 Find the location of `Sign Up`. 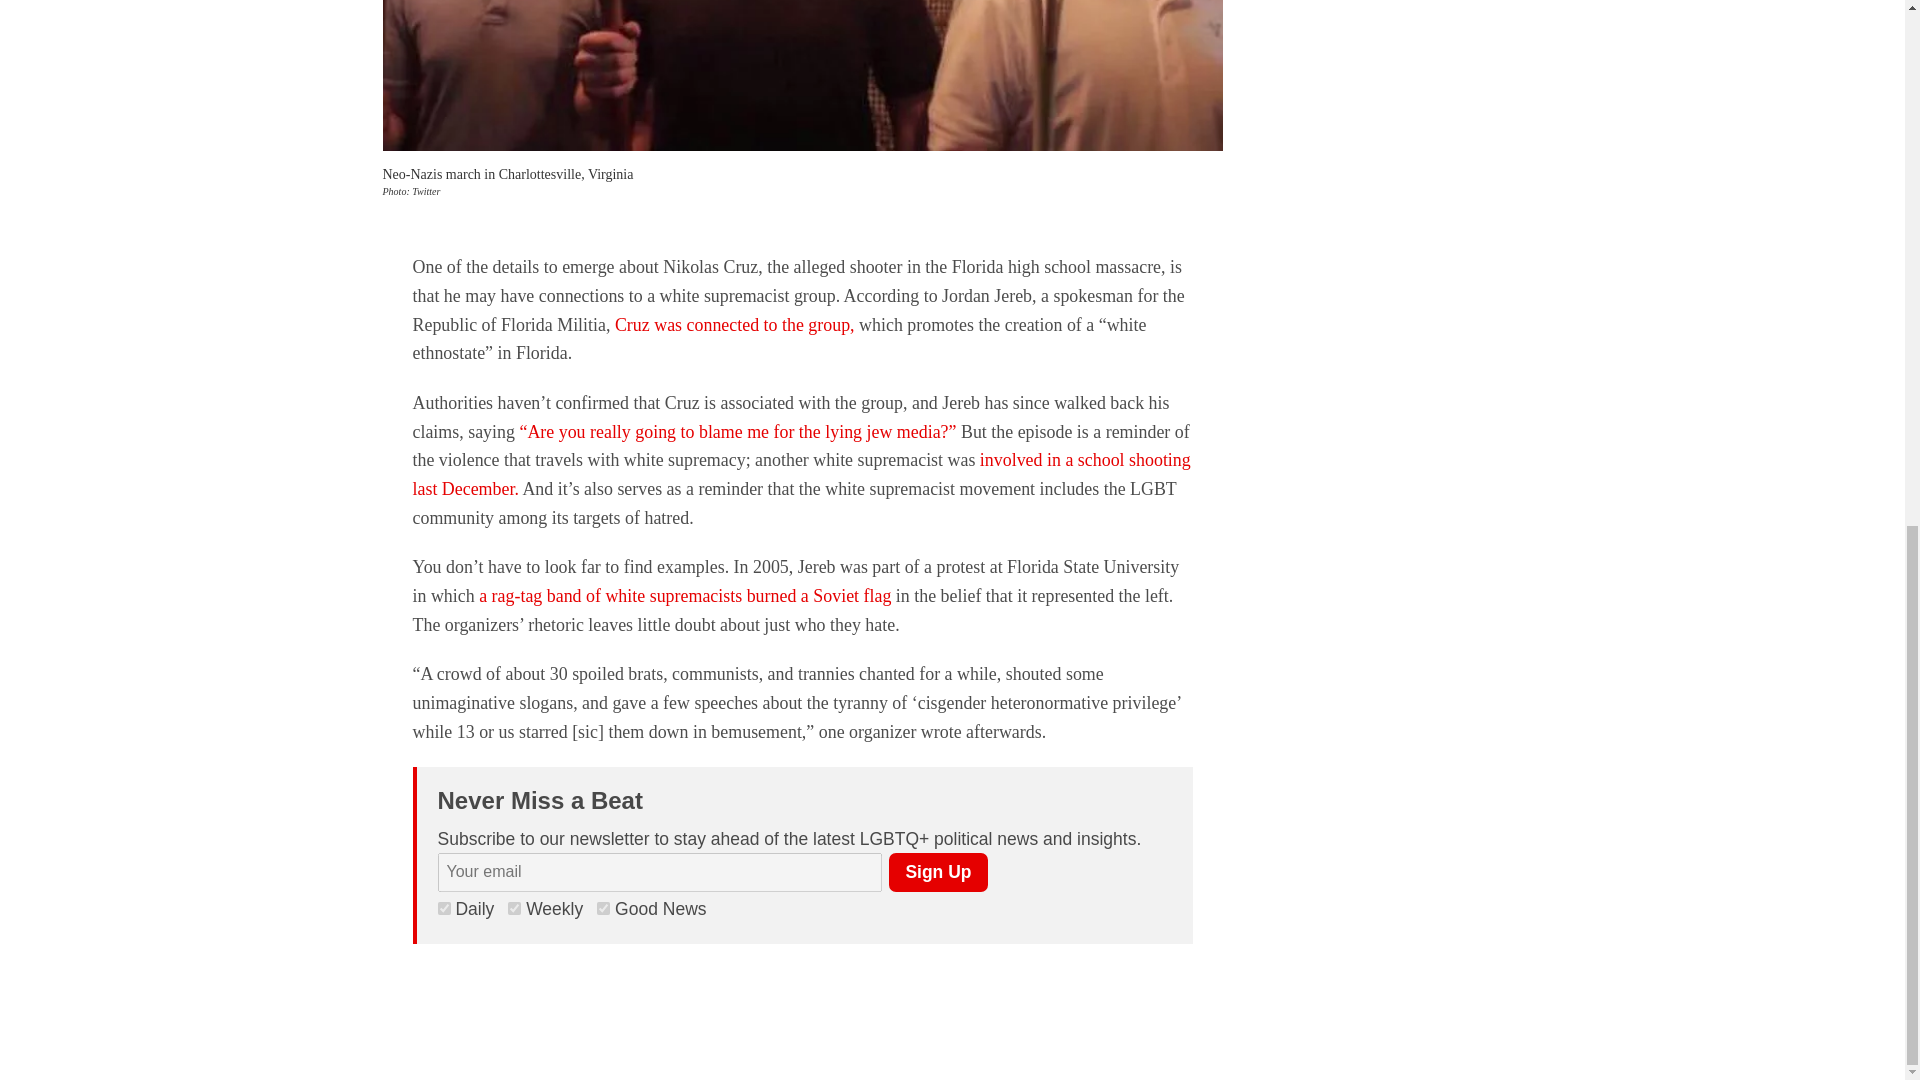

Sign Up is located at coordinates (937, 872).